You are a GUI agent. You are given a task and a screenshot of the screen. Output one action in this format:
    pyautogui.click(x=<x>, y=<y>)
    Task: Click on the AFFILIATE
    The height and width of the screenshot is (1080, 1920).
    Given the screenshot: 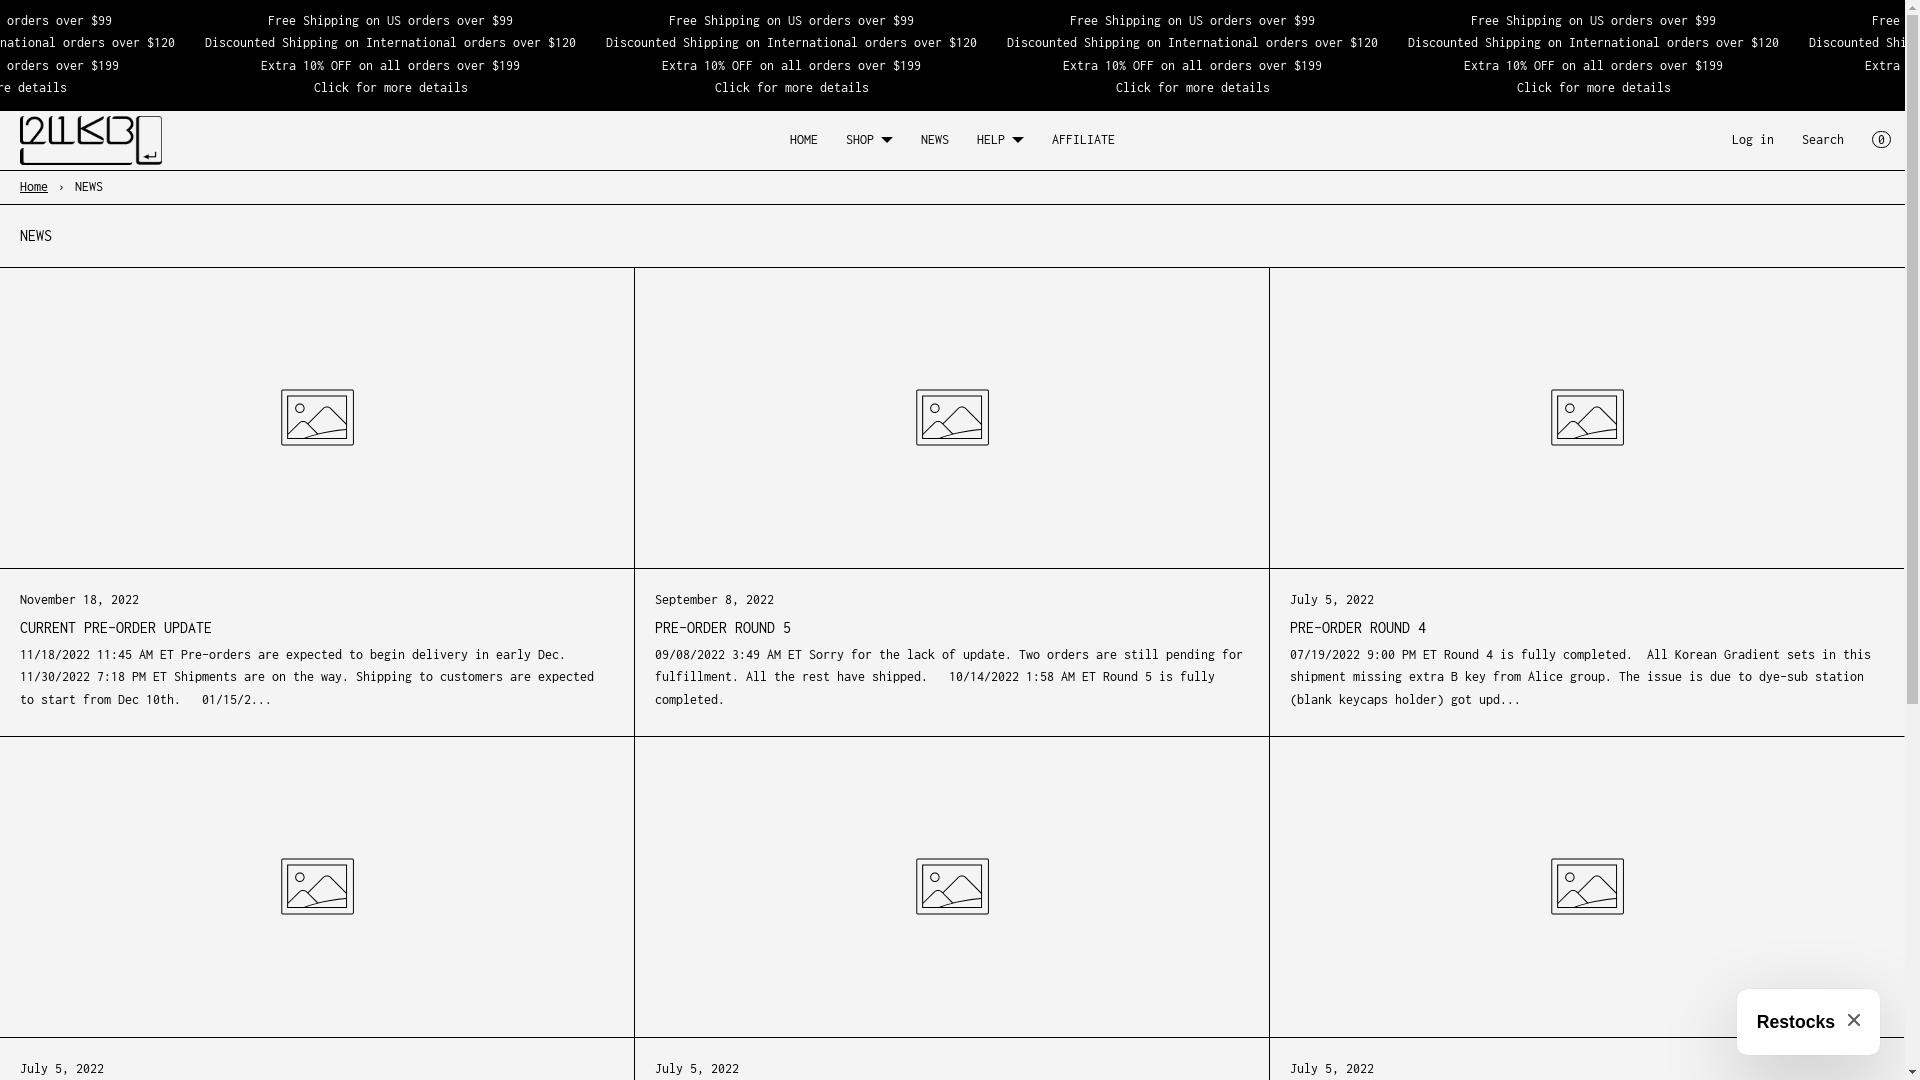 What is the action you would take?
    pyautogui.click(x=1084, y=140)
    